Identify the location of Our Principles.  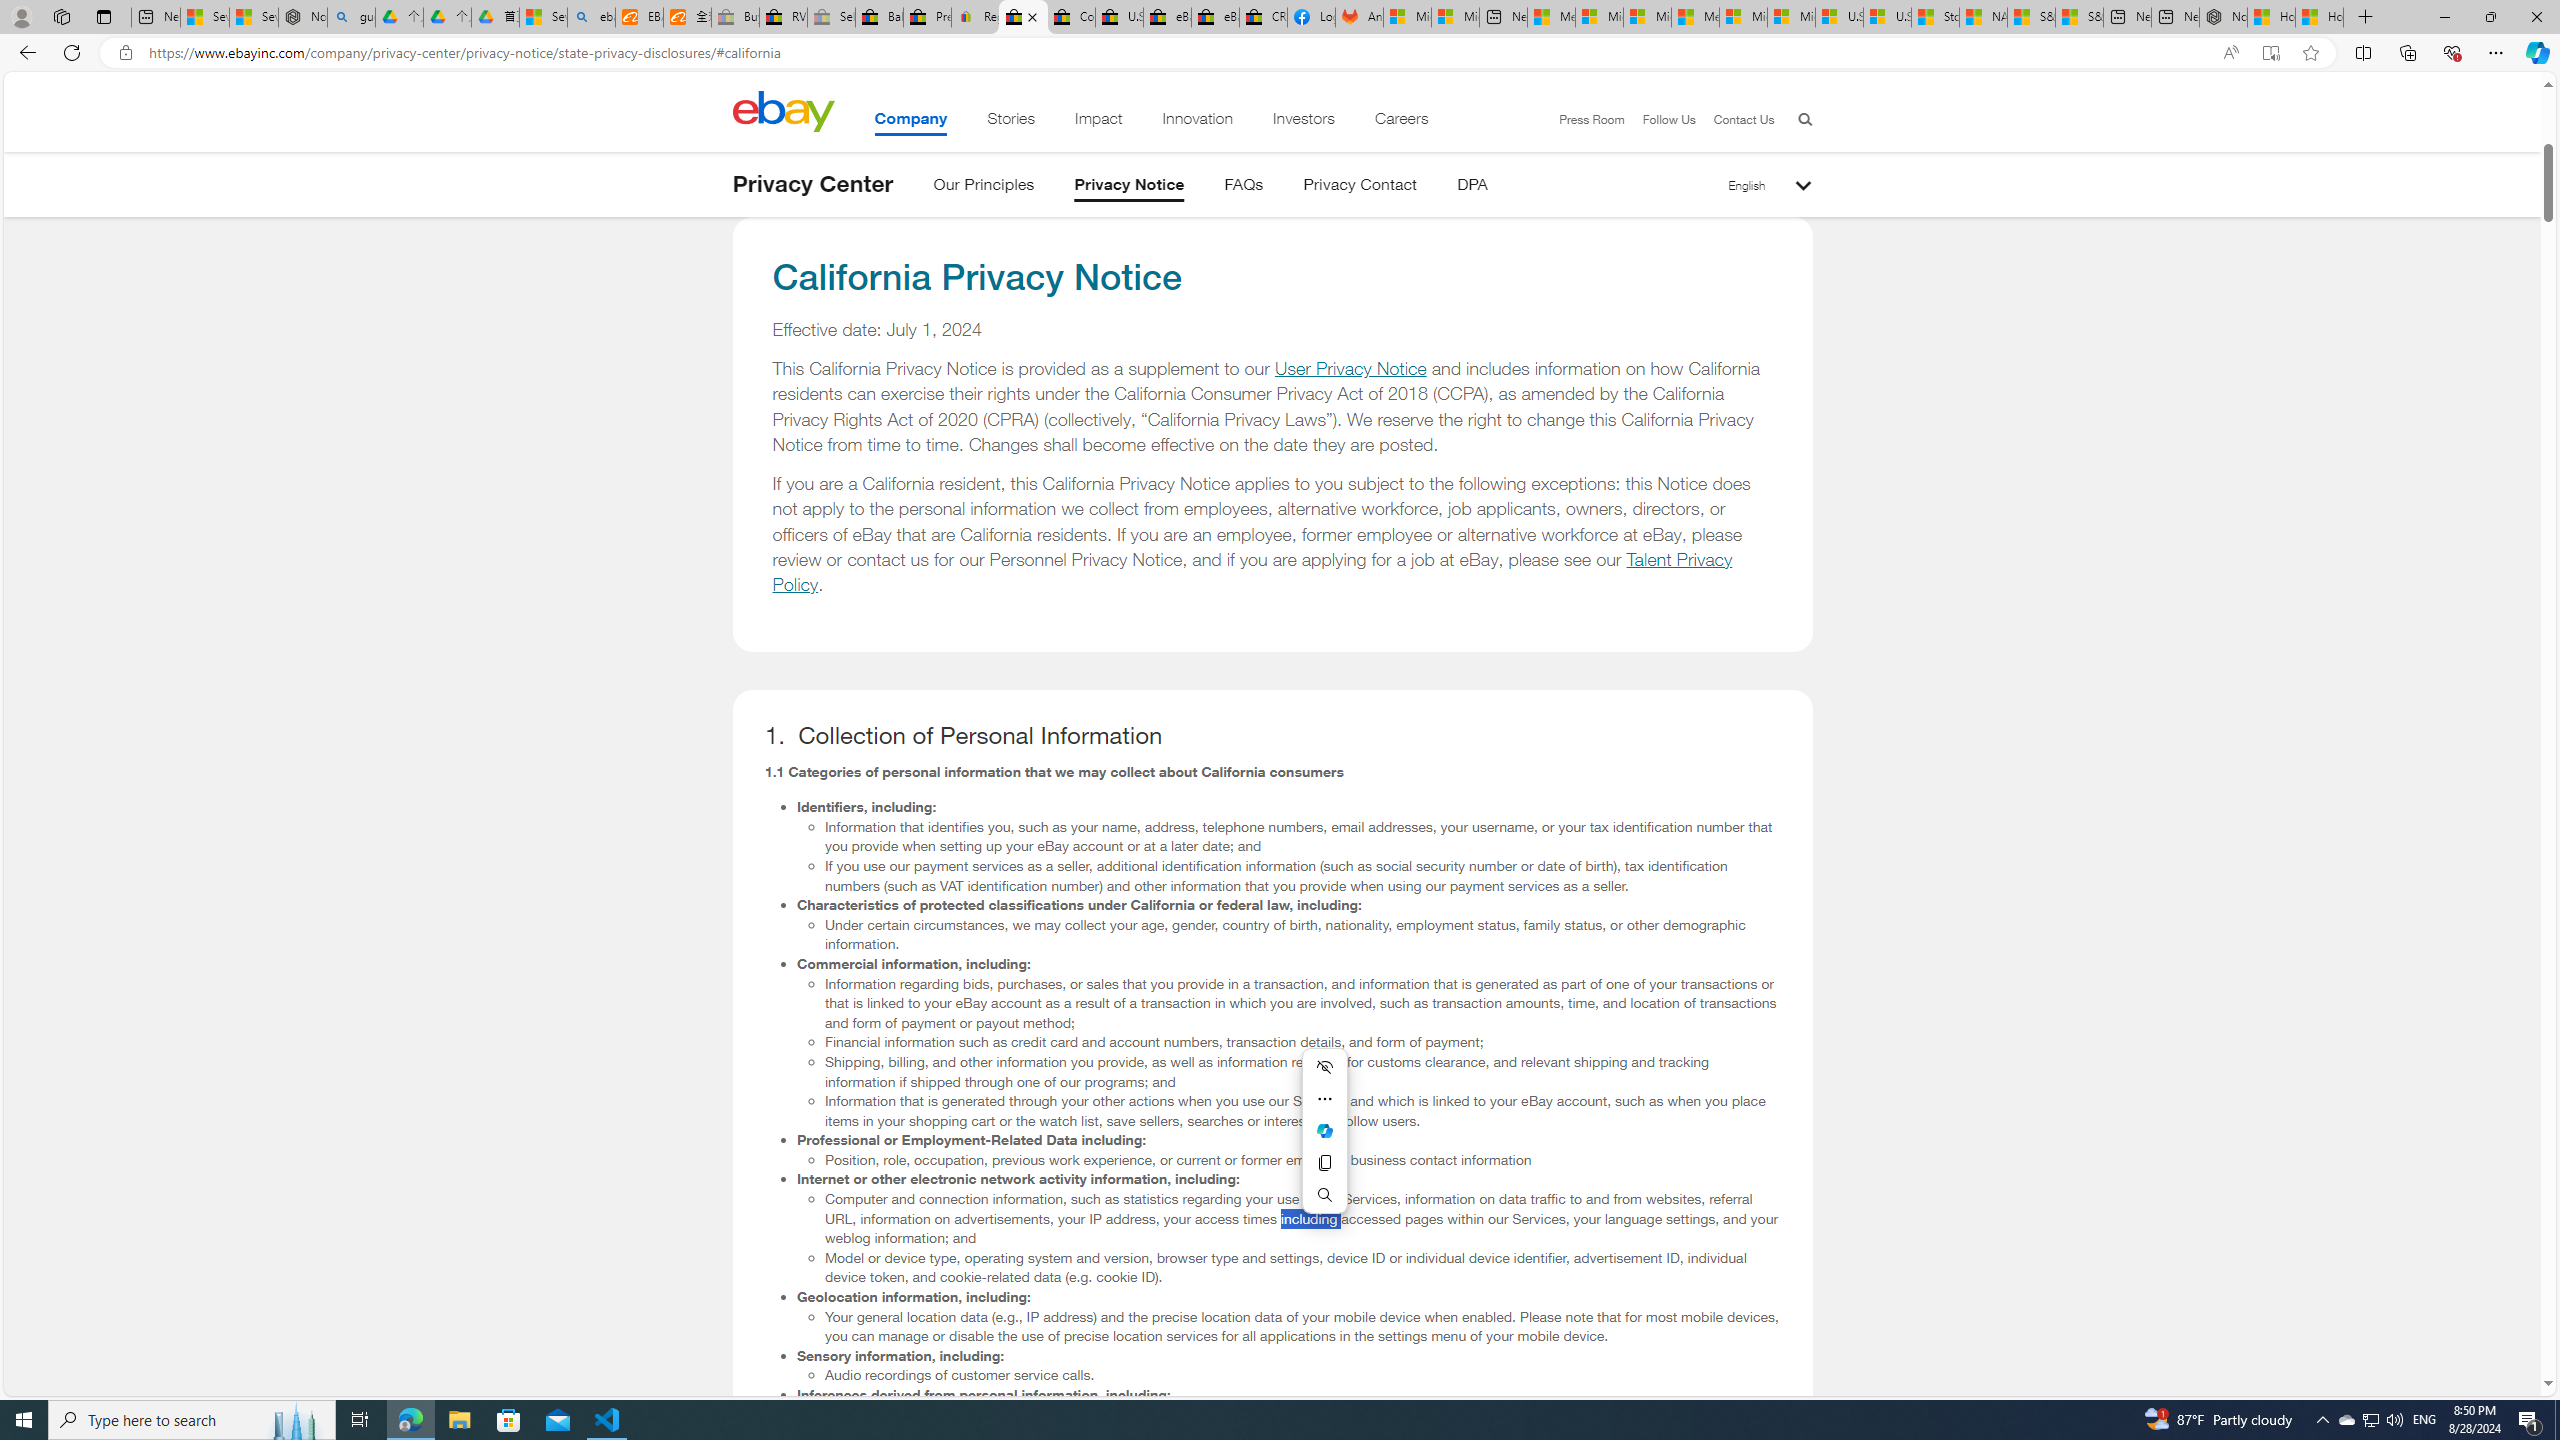
(982, 188).